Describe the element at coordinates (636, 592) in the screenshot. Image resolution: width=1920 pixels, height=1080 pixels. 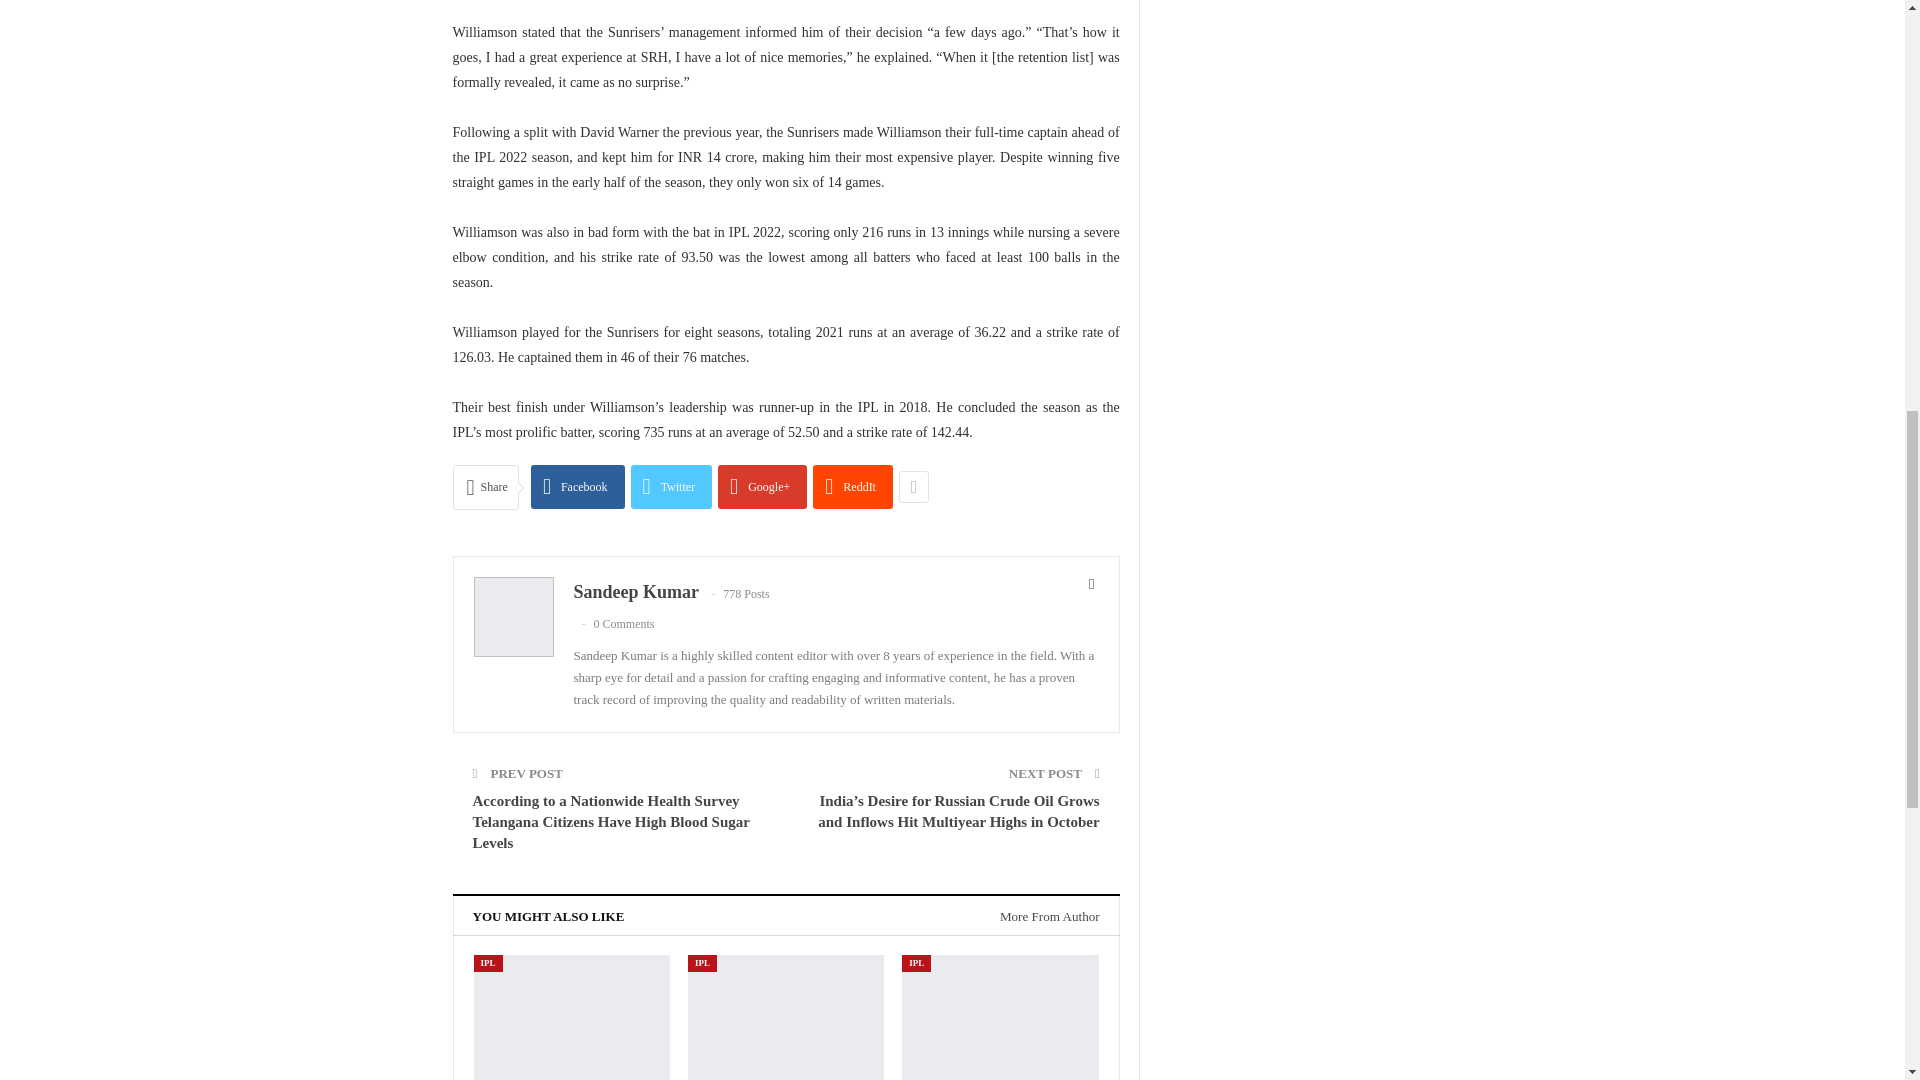
I see `Sandeep Kumar` at that location.